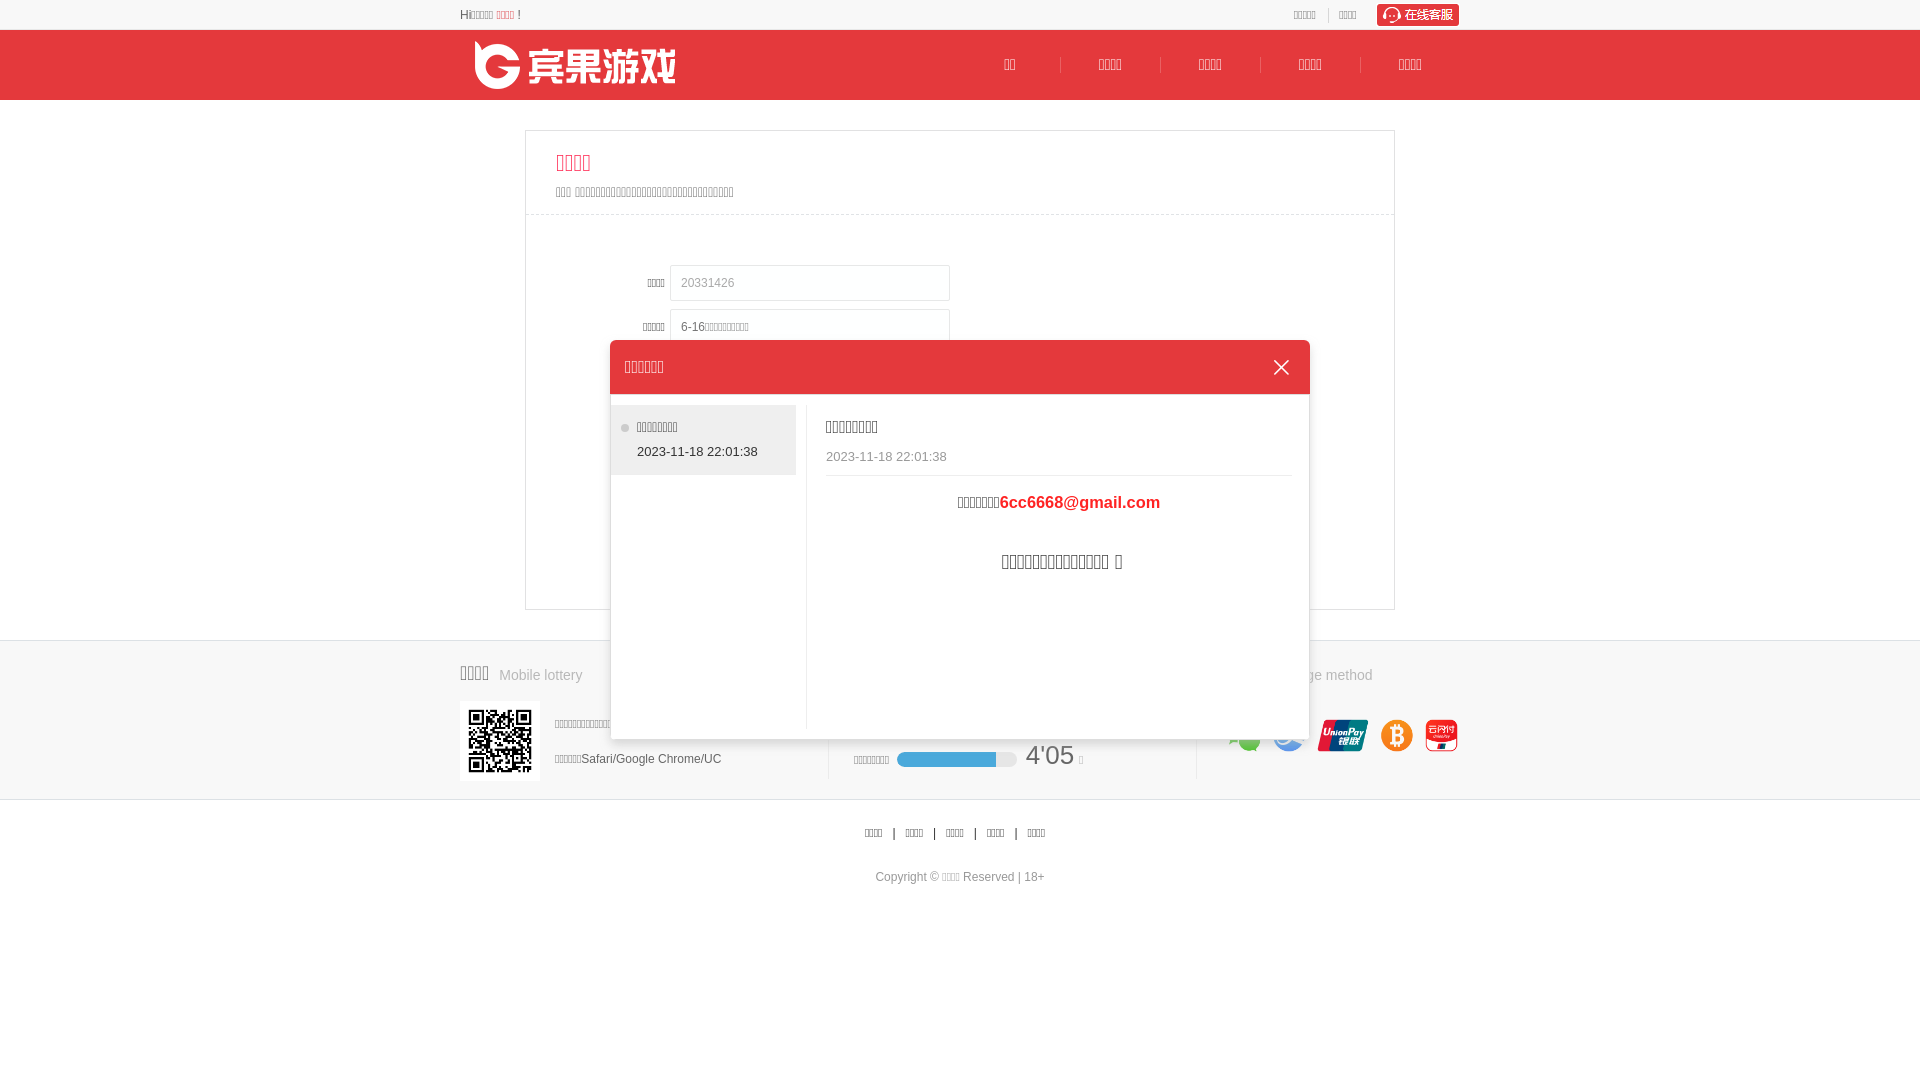 This screenshot has height=1080, width=1920. What do you see at coordinates (934, 834) in the screenshot?
I see `|` at bounding box center [934, 834].